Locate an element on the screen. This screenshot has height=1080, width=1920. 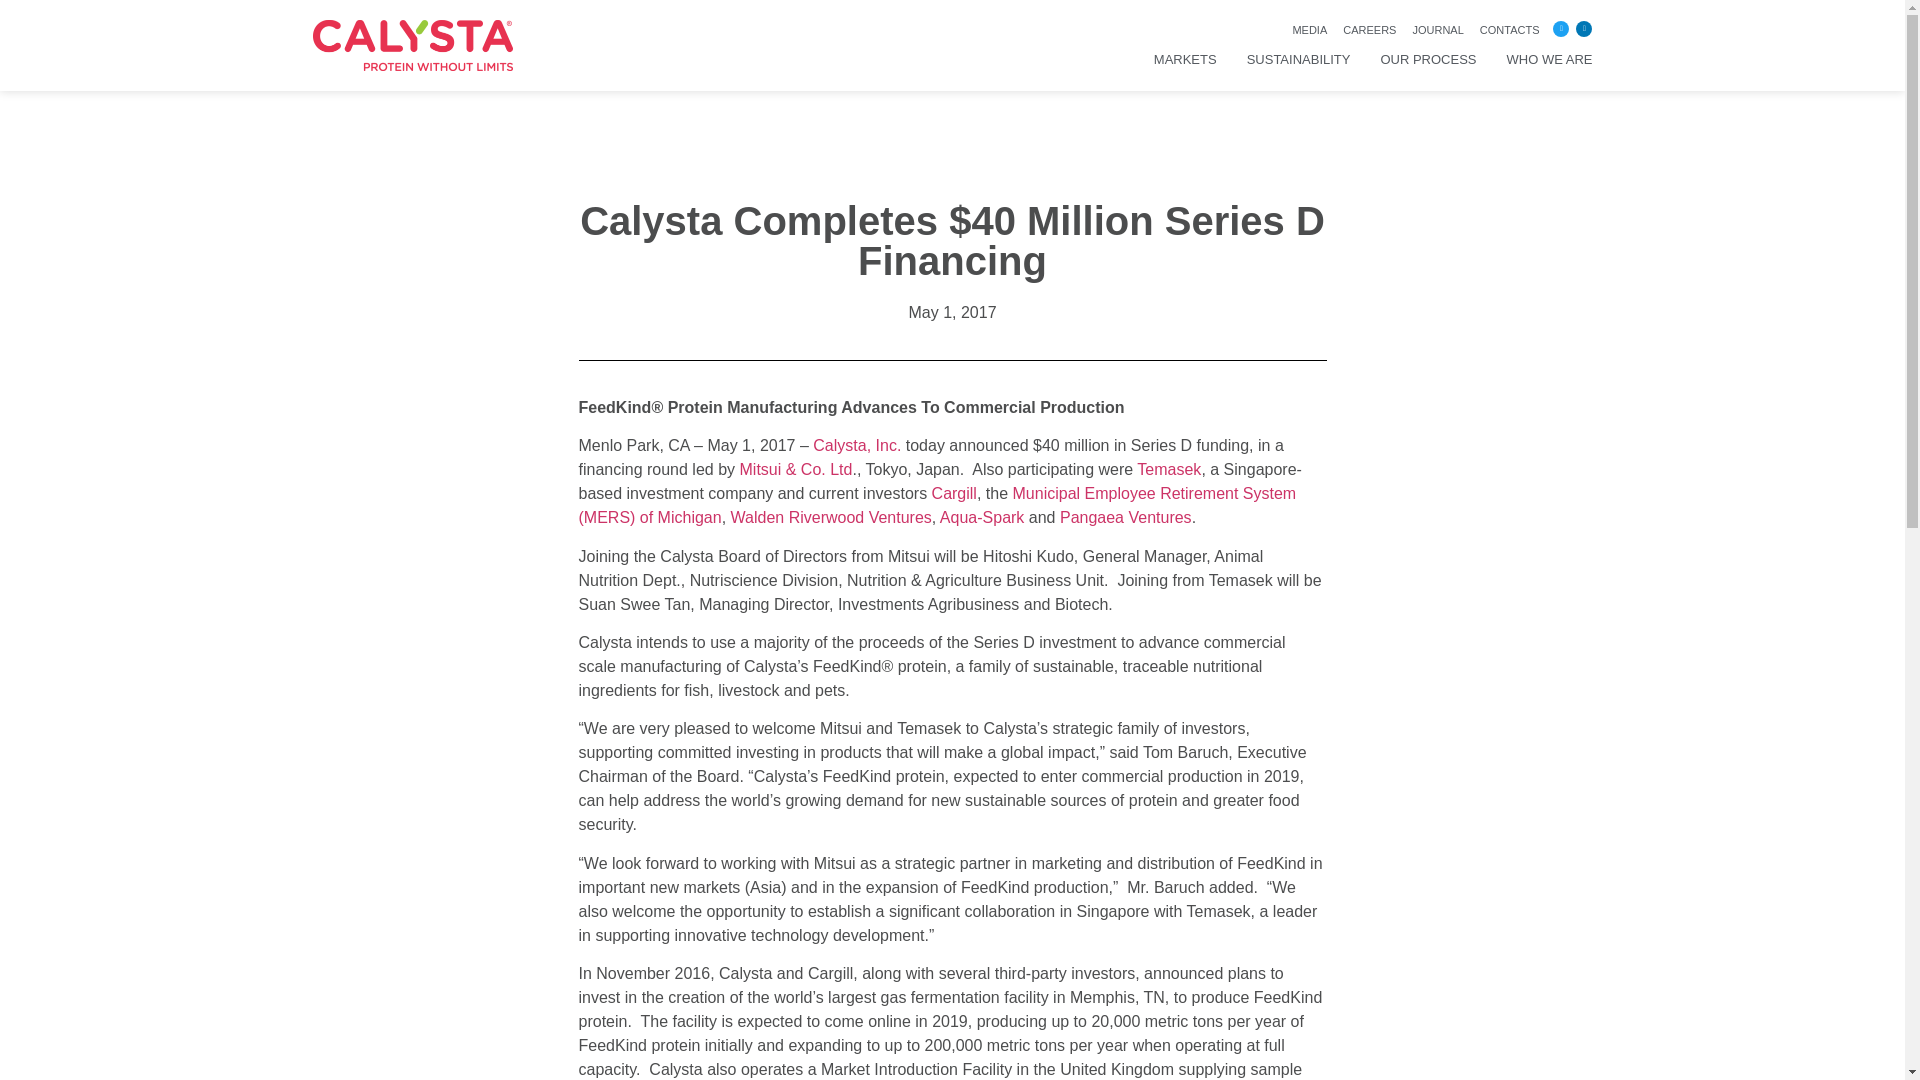
SUSTAINABILITY is located at coordinates (1298, 60).